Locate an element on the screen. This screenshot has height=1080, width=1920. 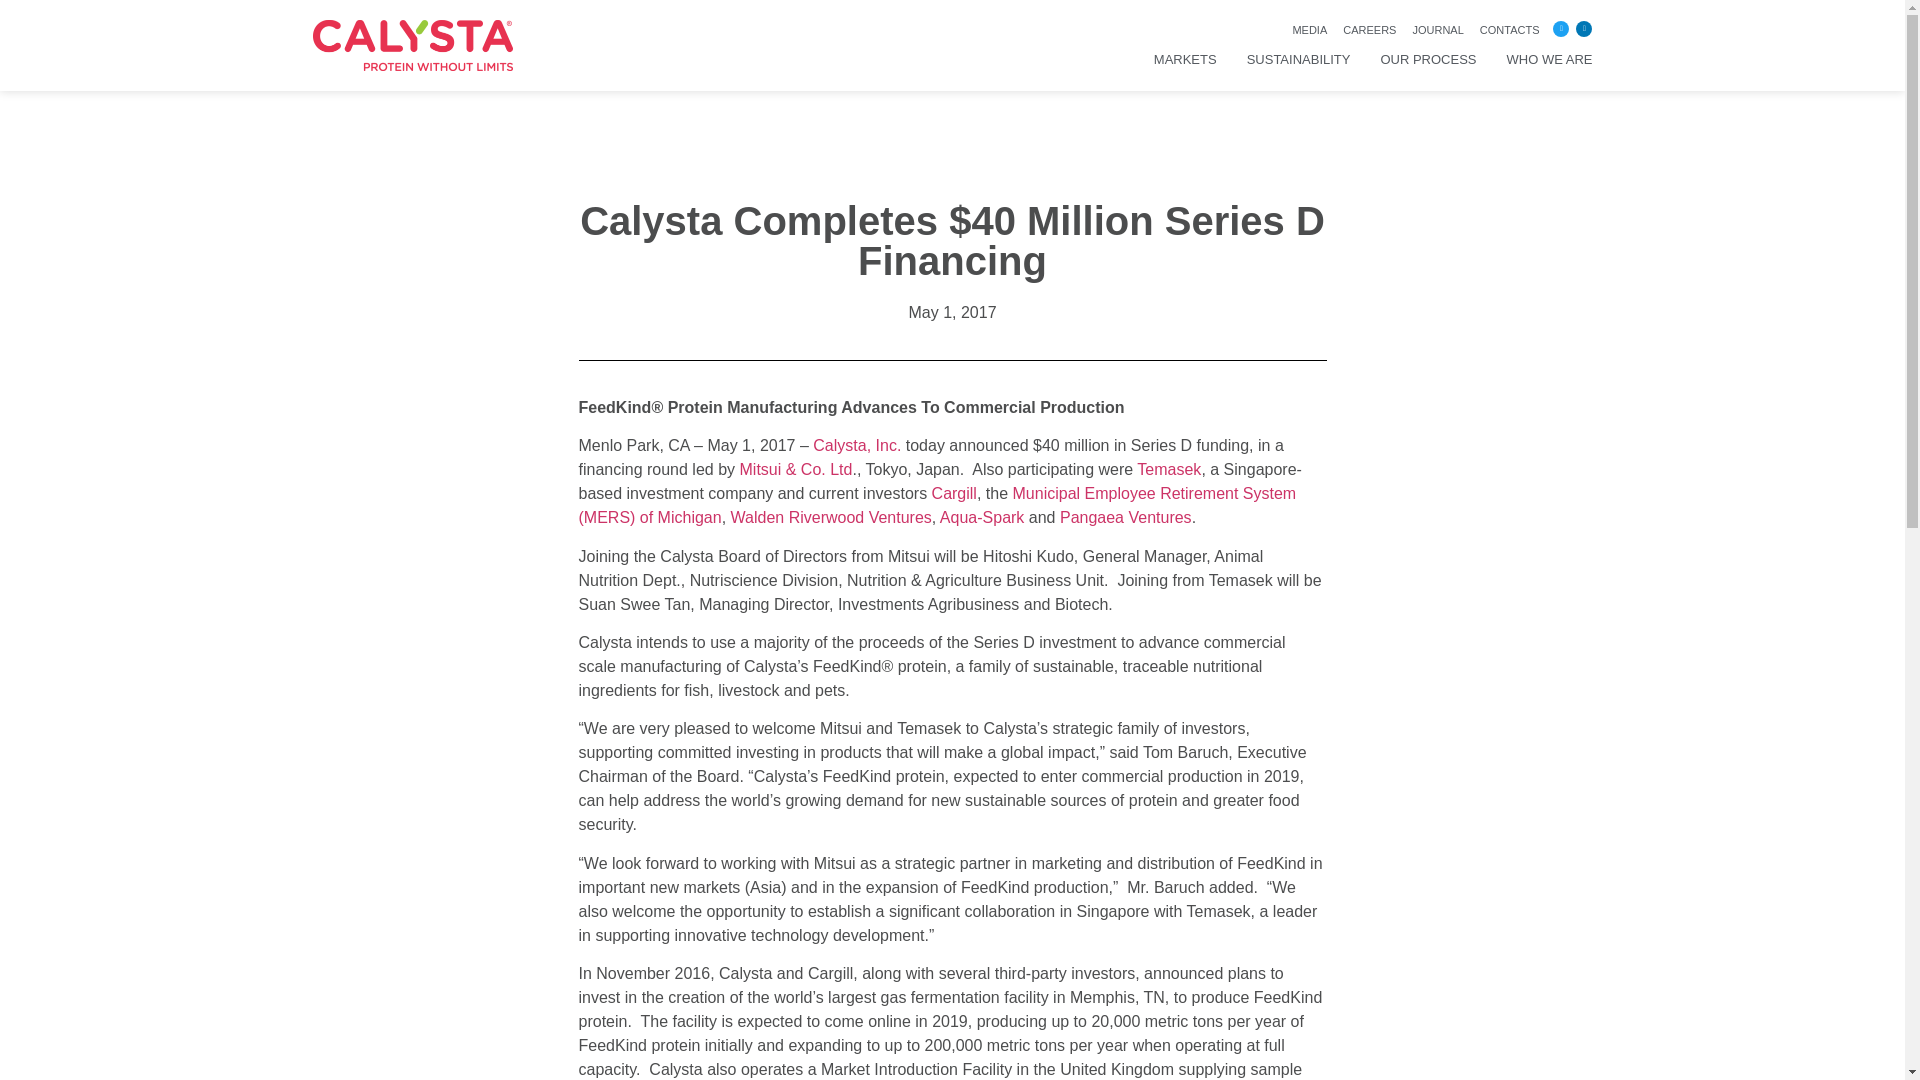
SUSTAINABILITY is located at coordinates (1298, 60).